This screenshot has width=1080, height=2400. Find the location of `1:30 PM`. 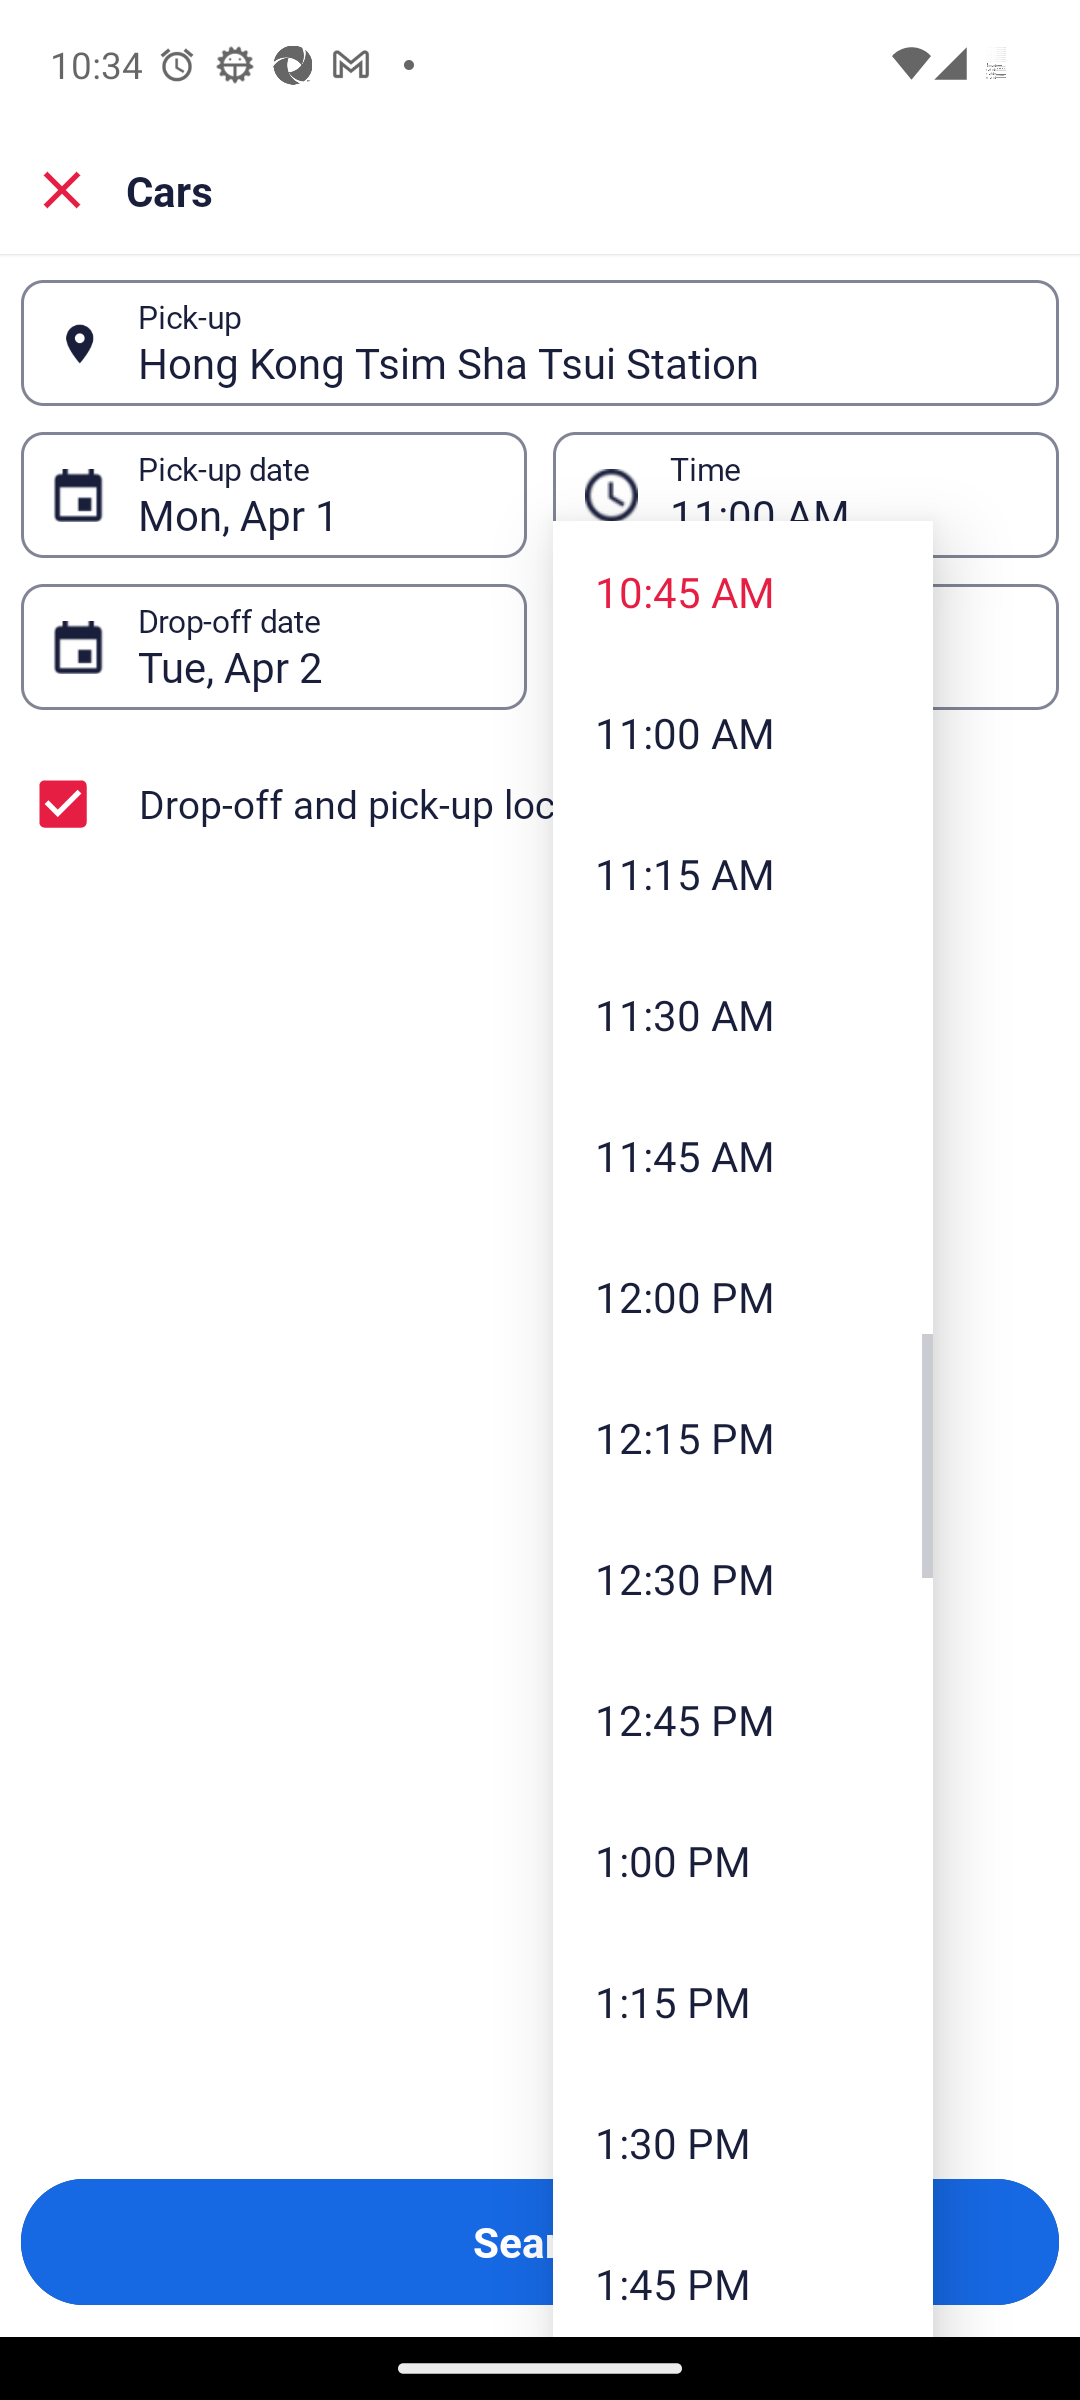

1:30 PM is located at coordinates (742, 2142).